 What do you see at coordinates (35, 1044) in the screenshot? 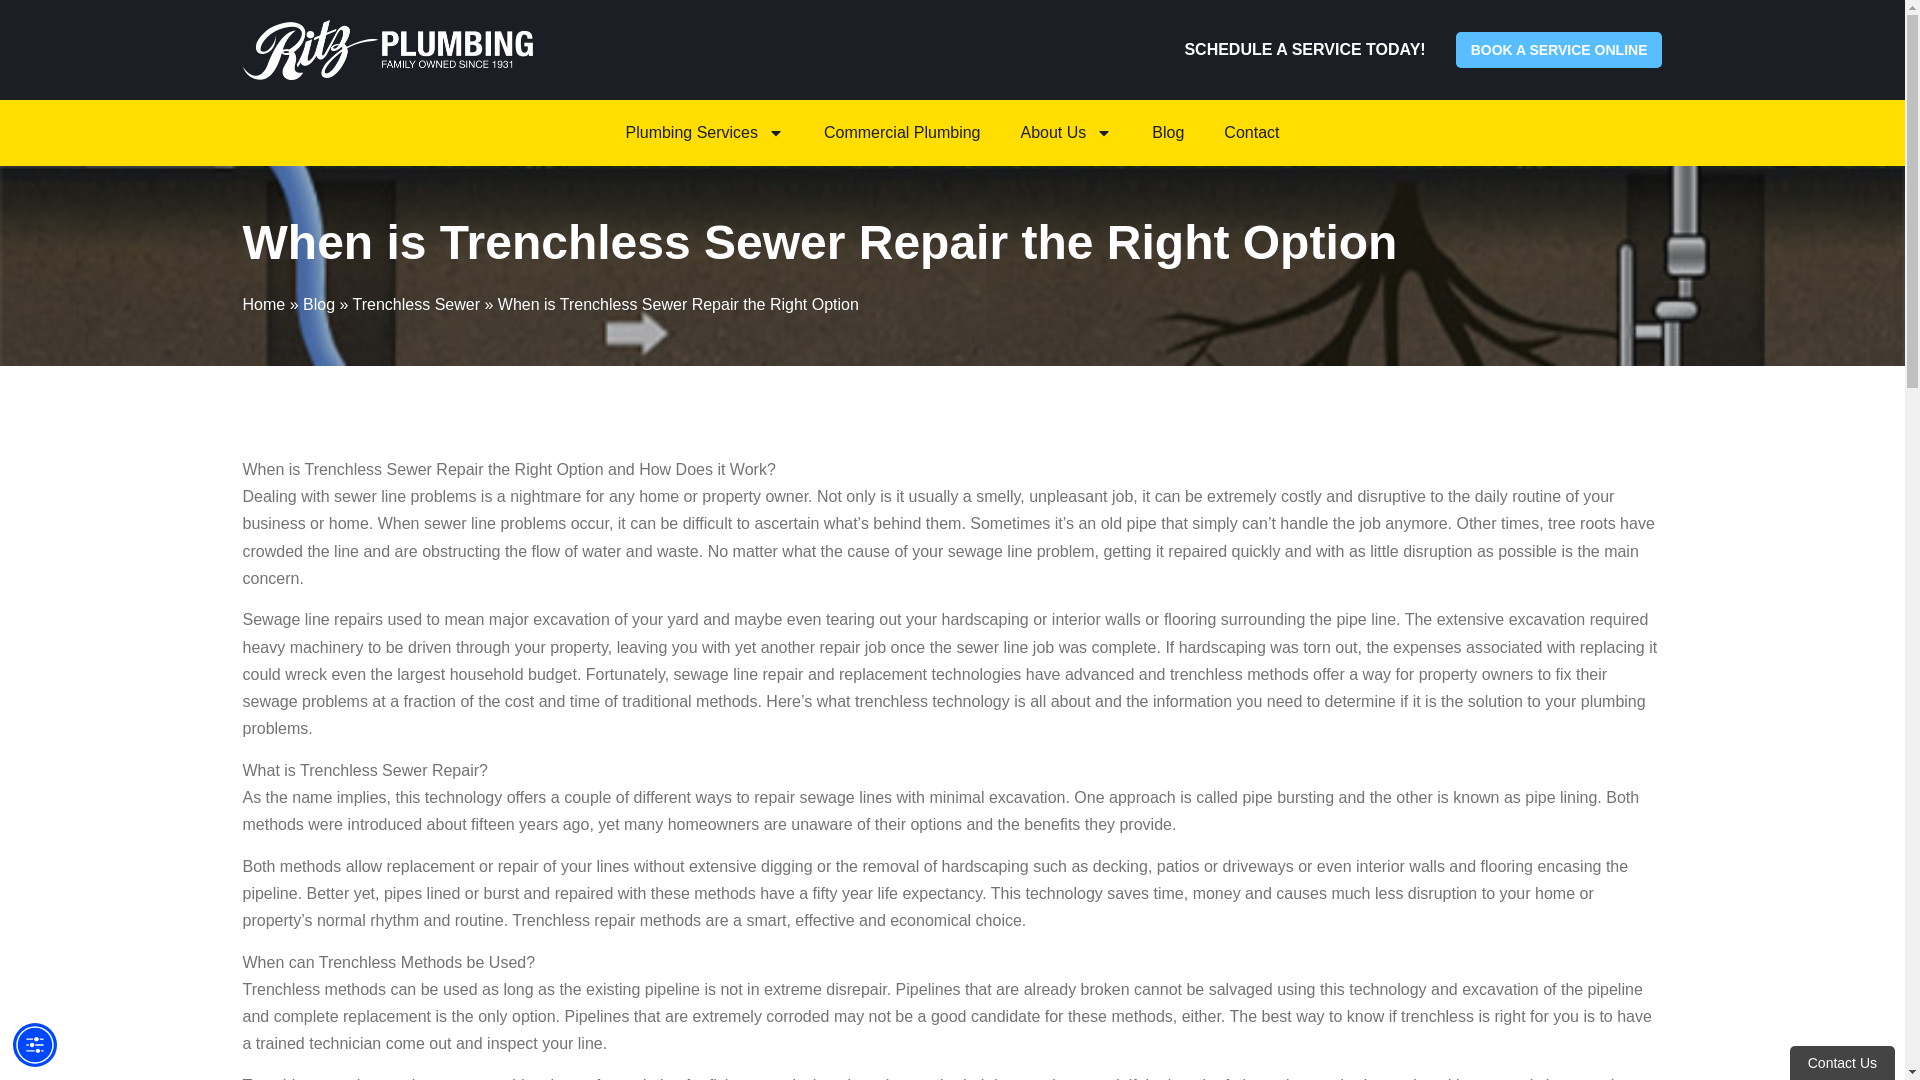
I see `Accessibility Menu` at bounding box center [35, 1044].